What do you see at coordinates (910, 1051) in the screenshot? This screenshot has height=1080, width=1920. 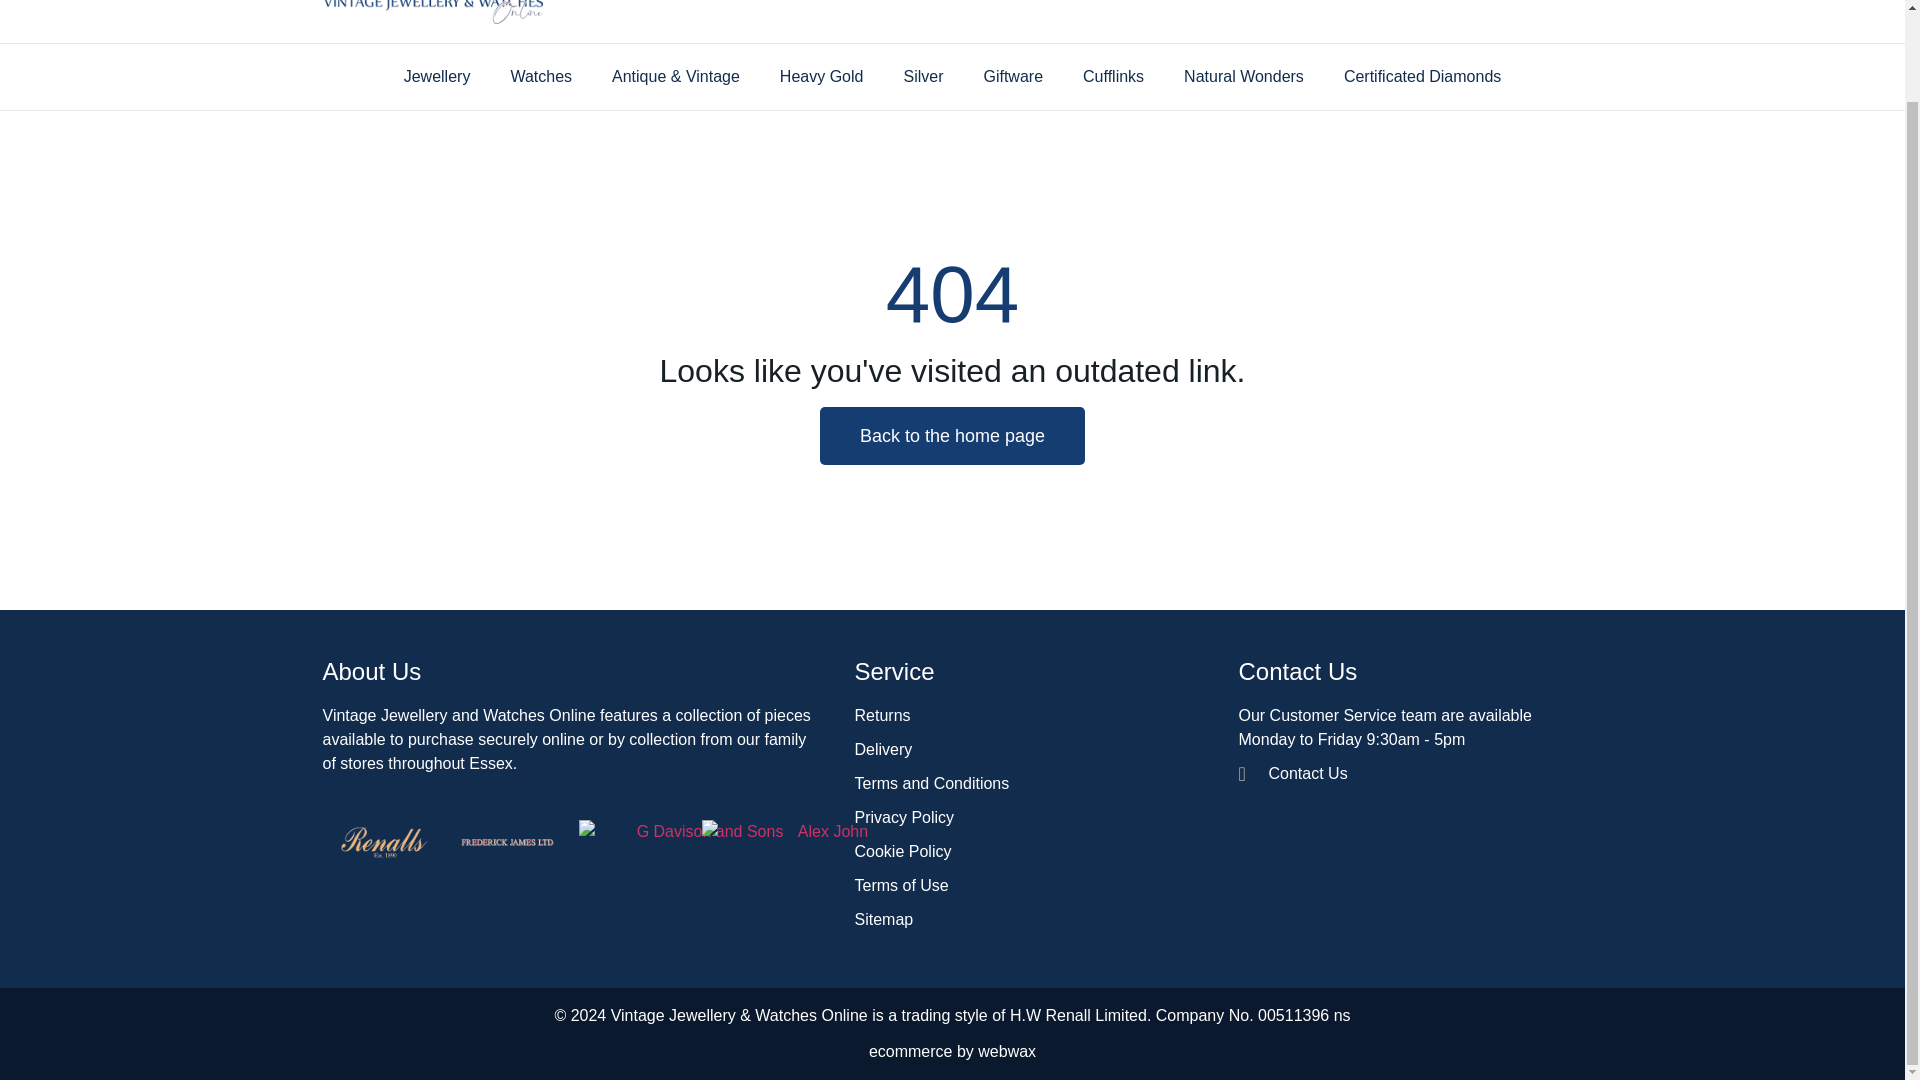 I see `e-commerce` at bounding box center [910, 1051].